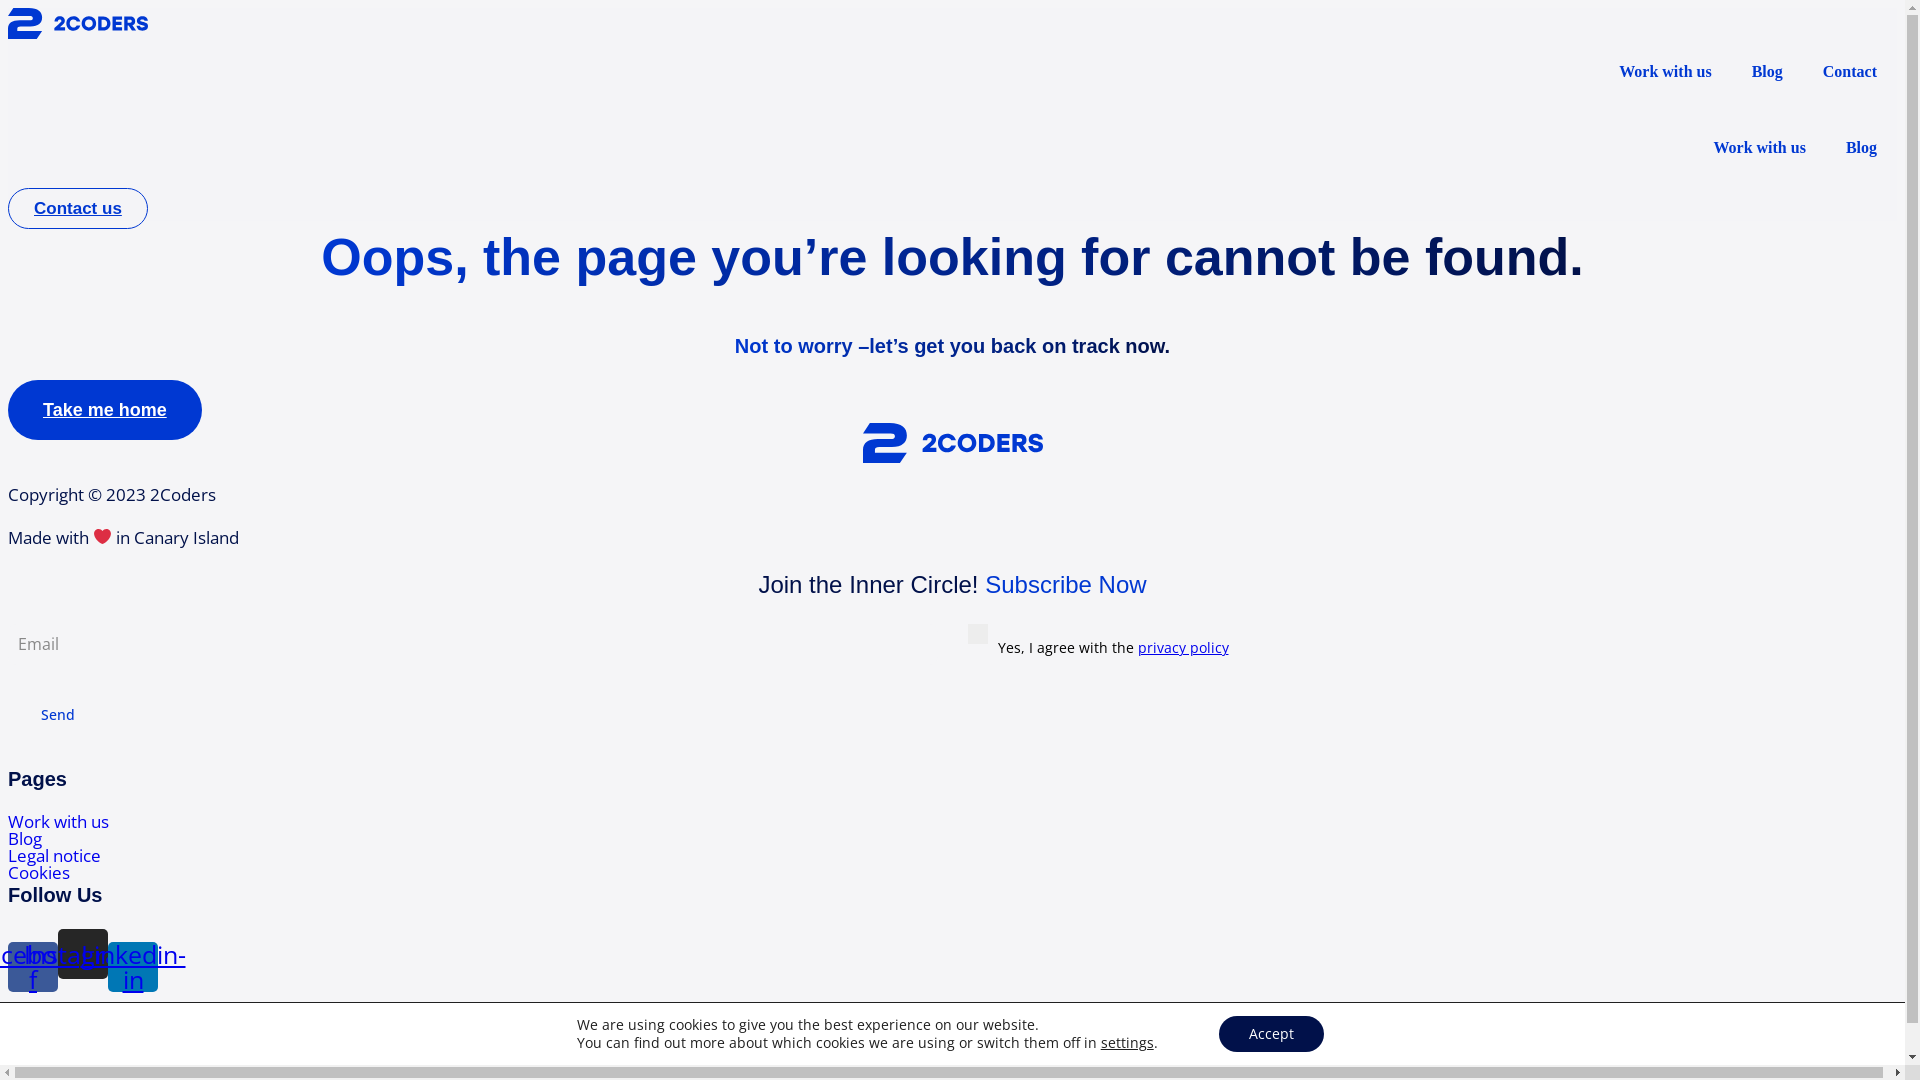 Image resolution: width=1920 pixels, height=1080 pixels. I want to click on Contact us, so click(78, 208).